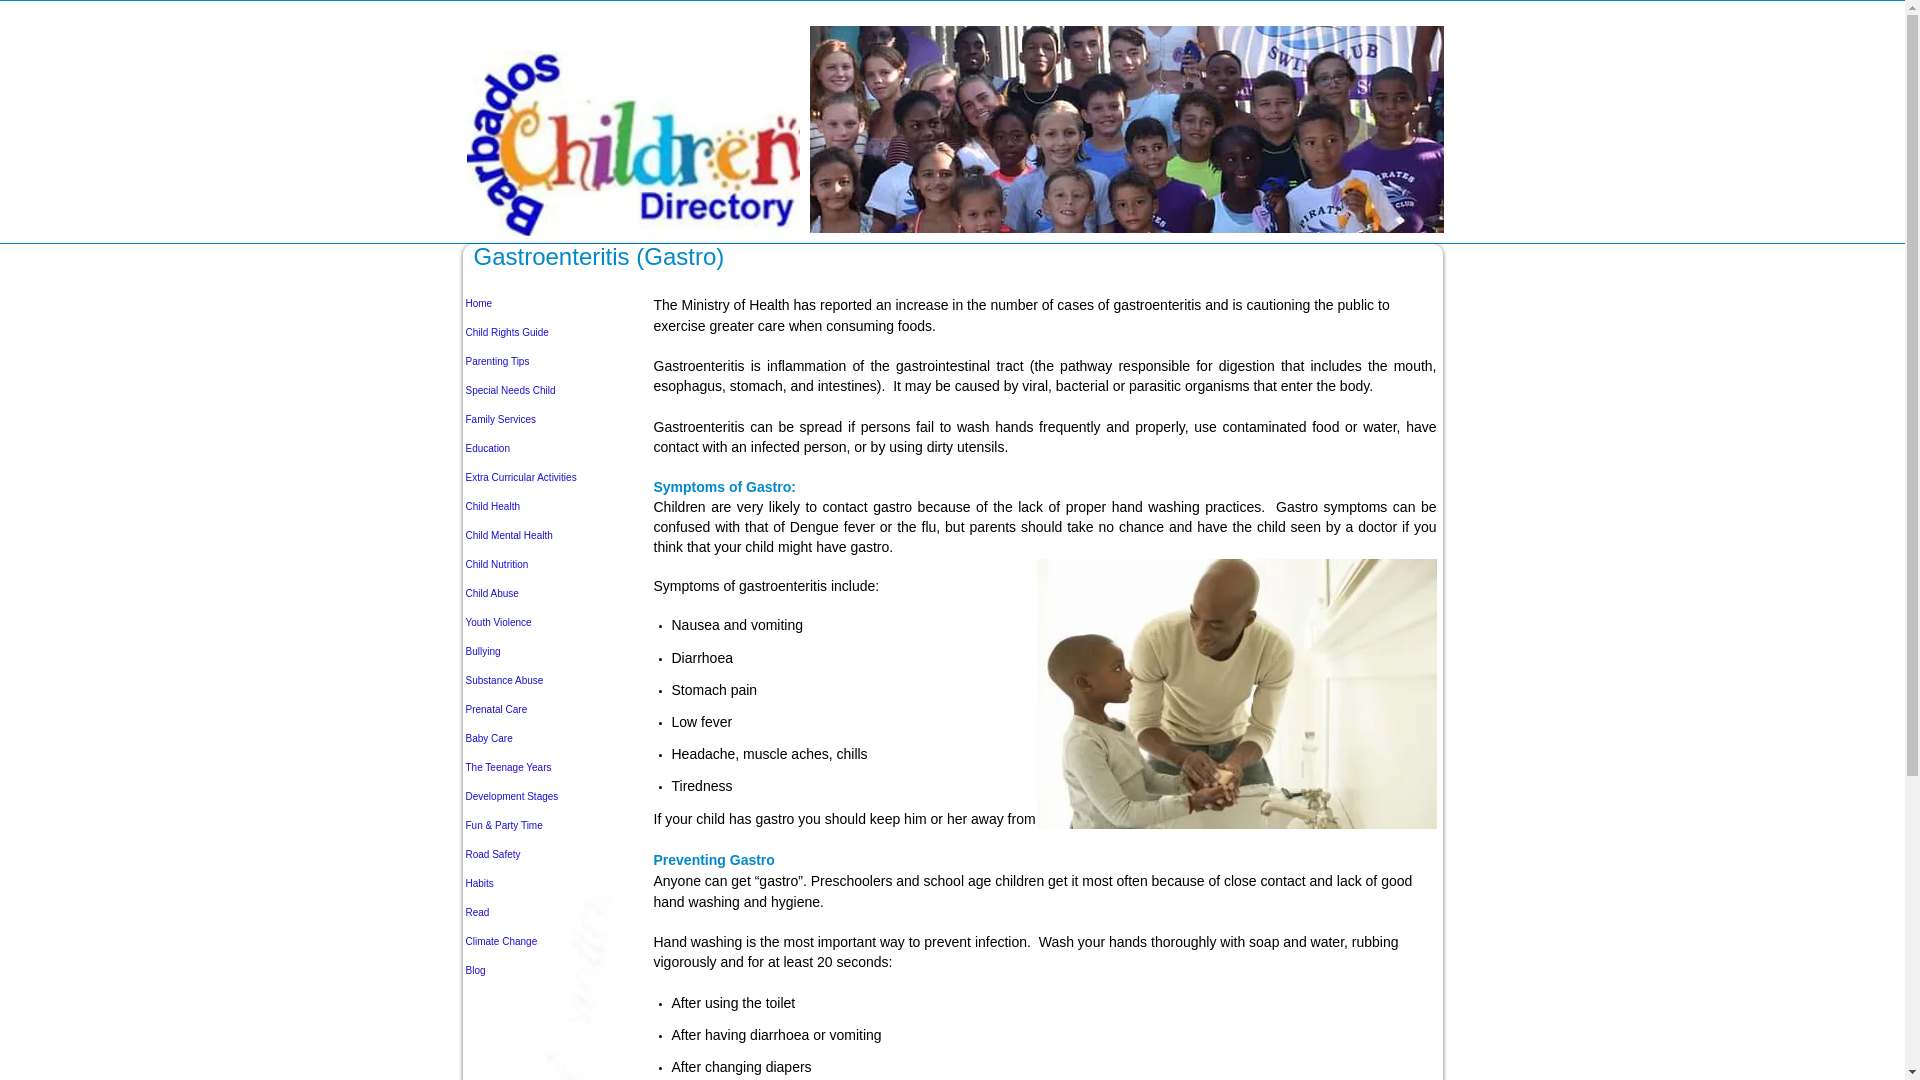 Image resolution: width=1920 pixels, height=1080 pixels. What do you see at coordinates (546, 766) in the screenshot?
I see `The Teenage Years` at bounding box center [546, 766].